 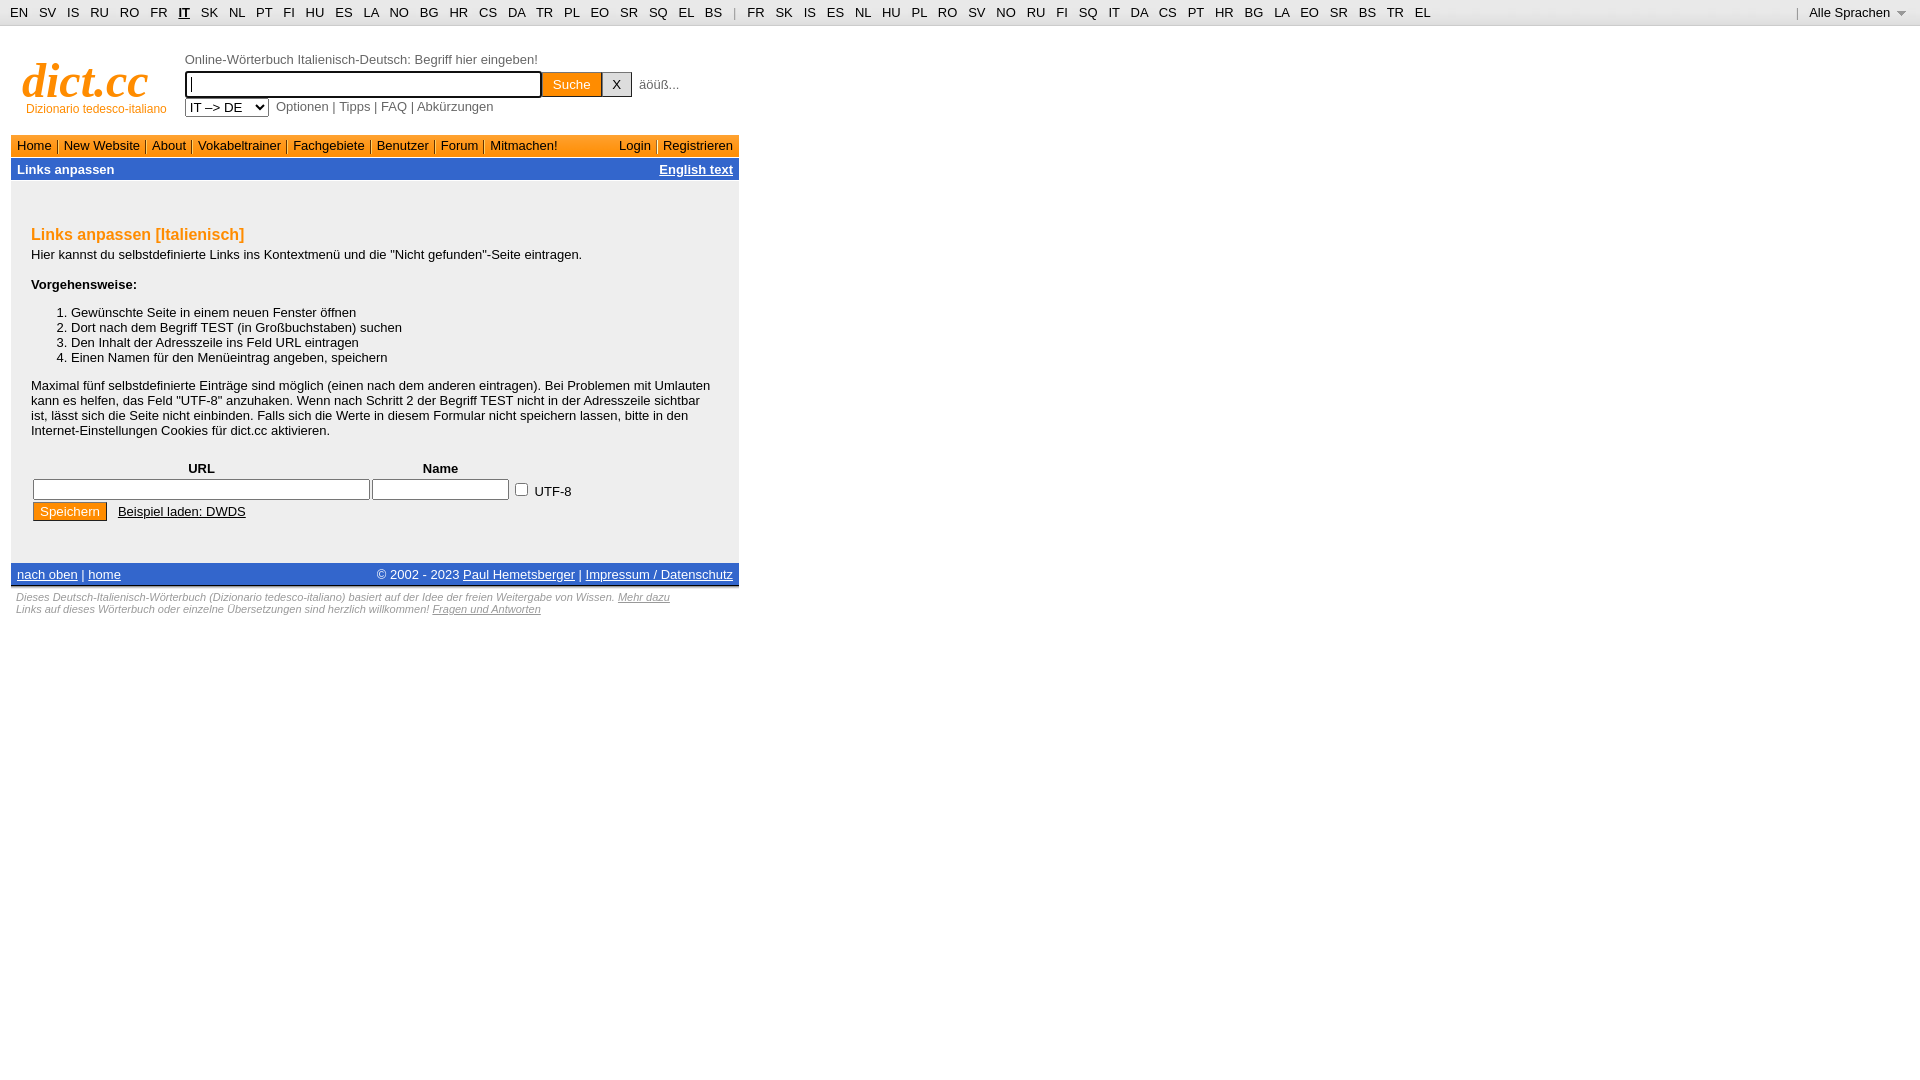 I want to click on BG, so click(x=430, y=12).